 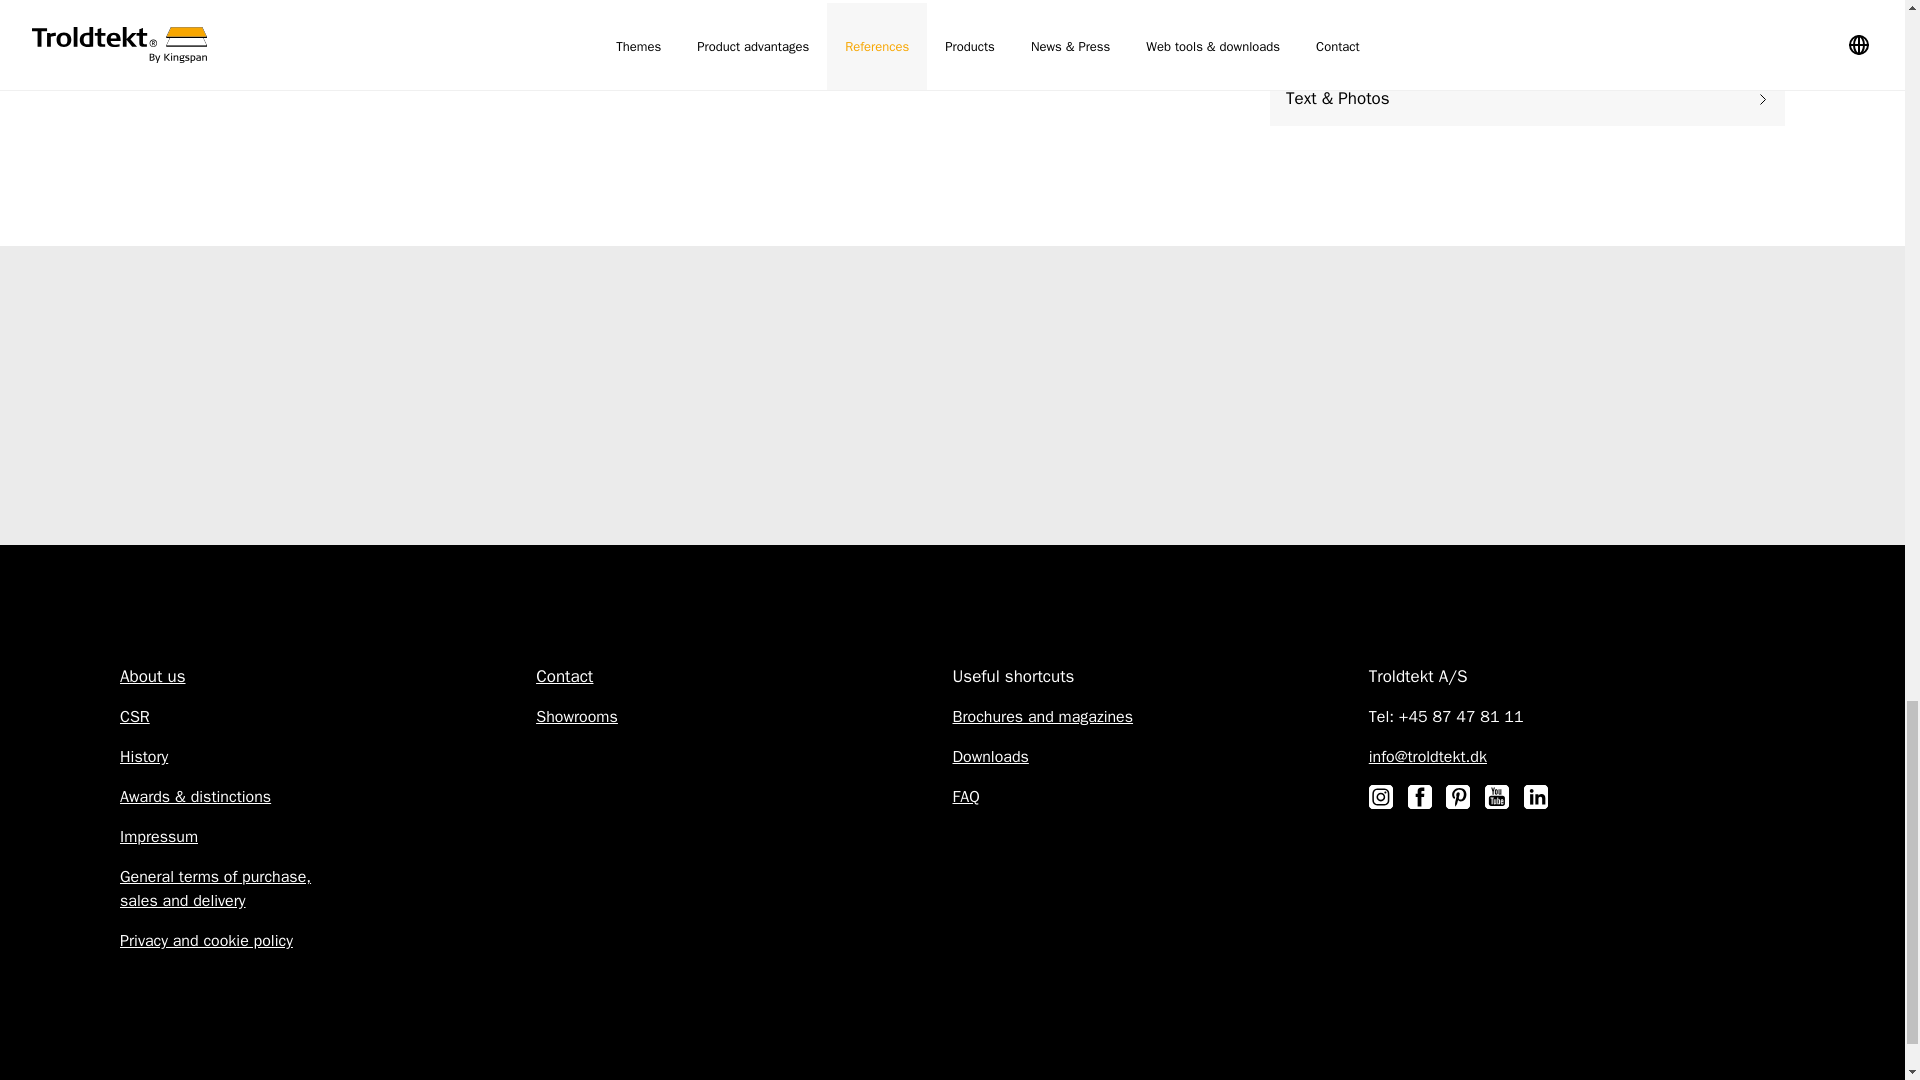 What do you see at coordinates (215, 889) in the screenshot?
I see `Salgs- og leveringsbetingelser` at bounding box center [215, 889].